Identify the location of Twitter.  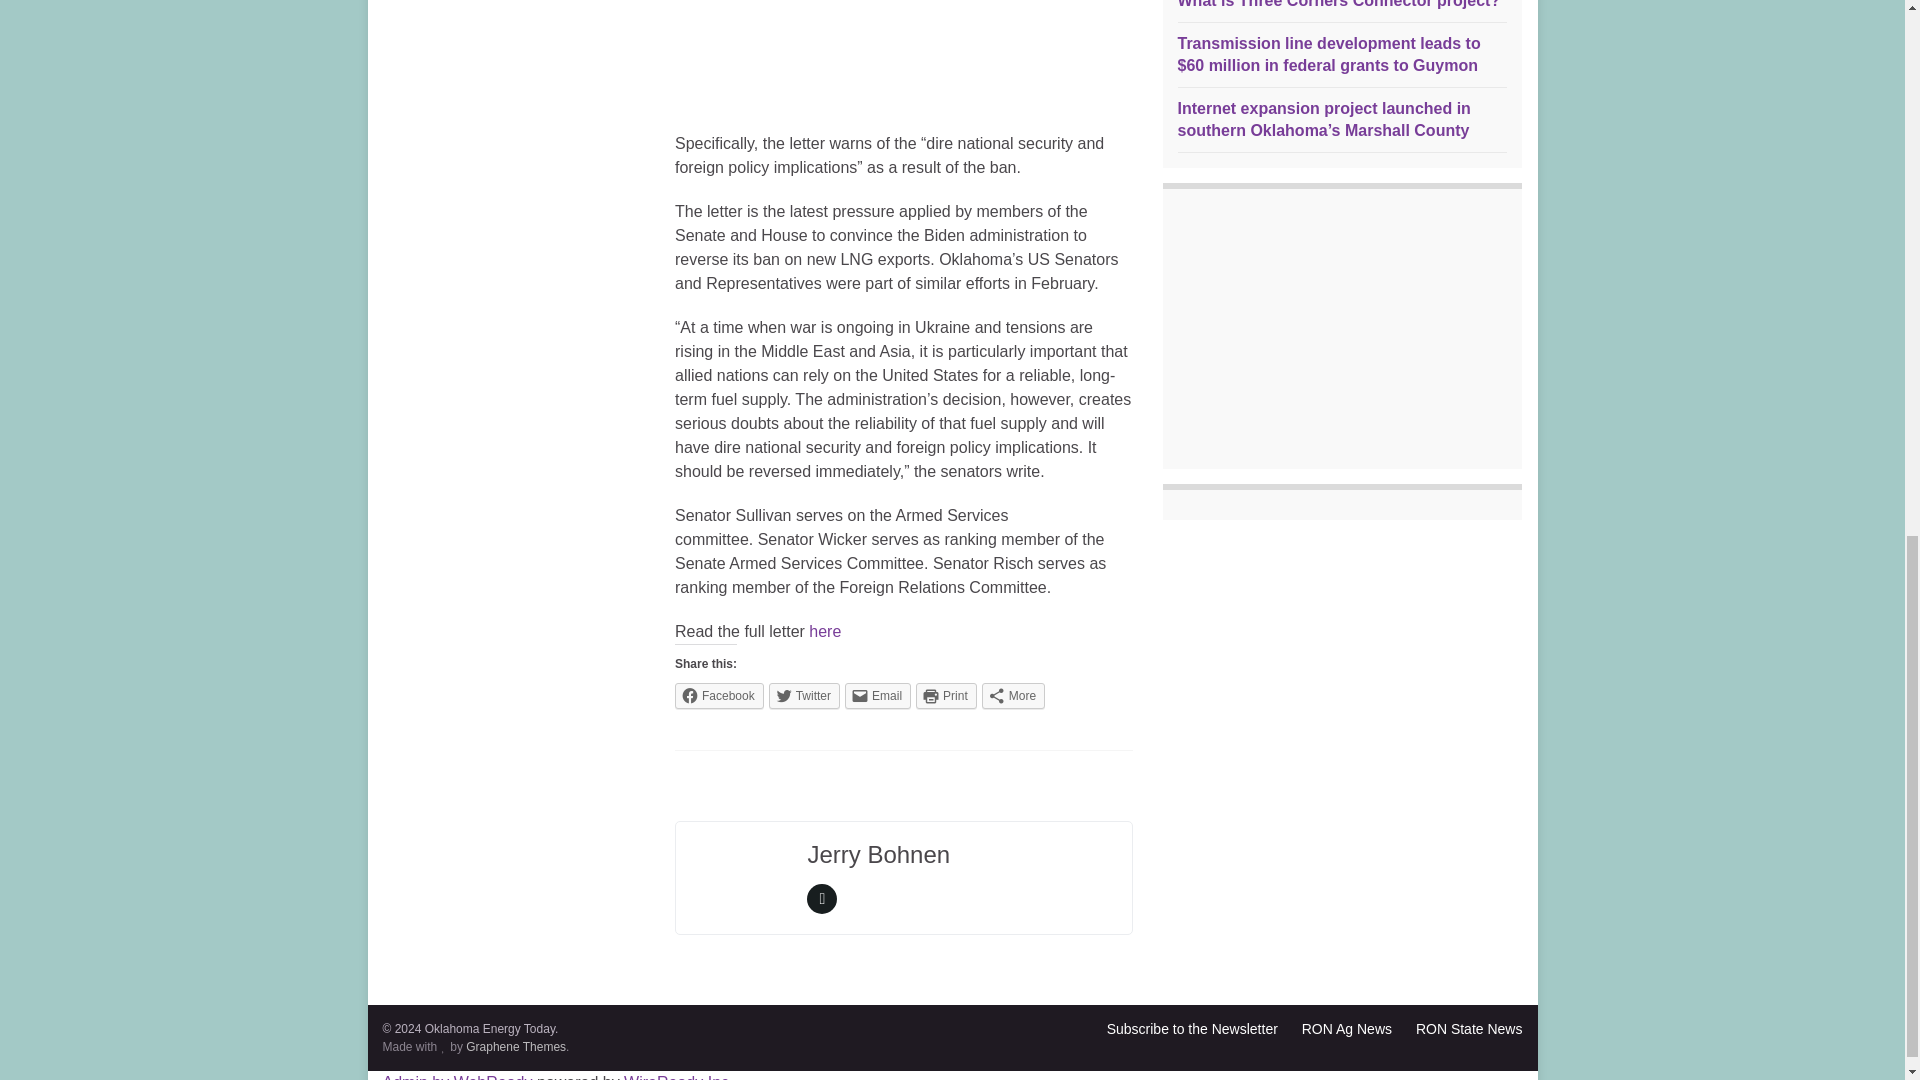
(804, 695).